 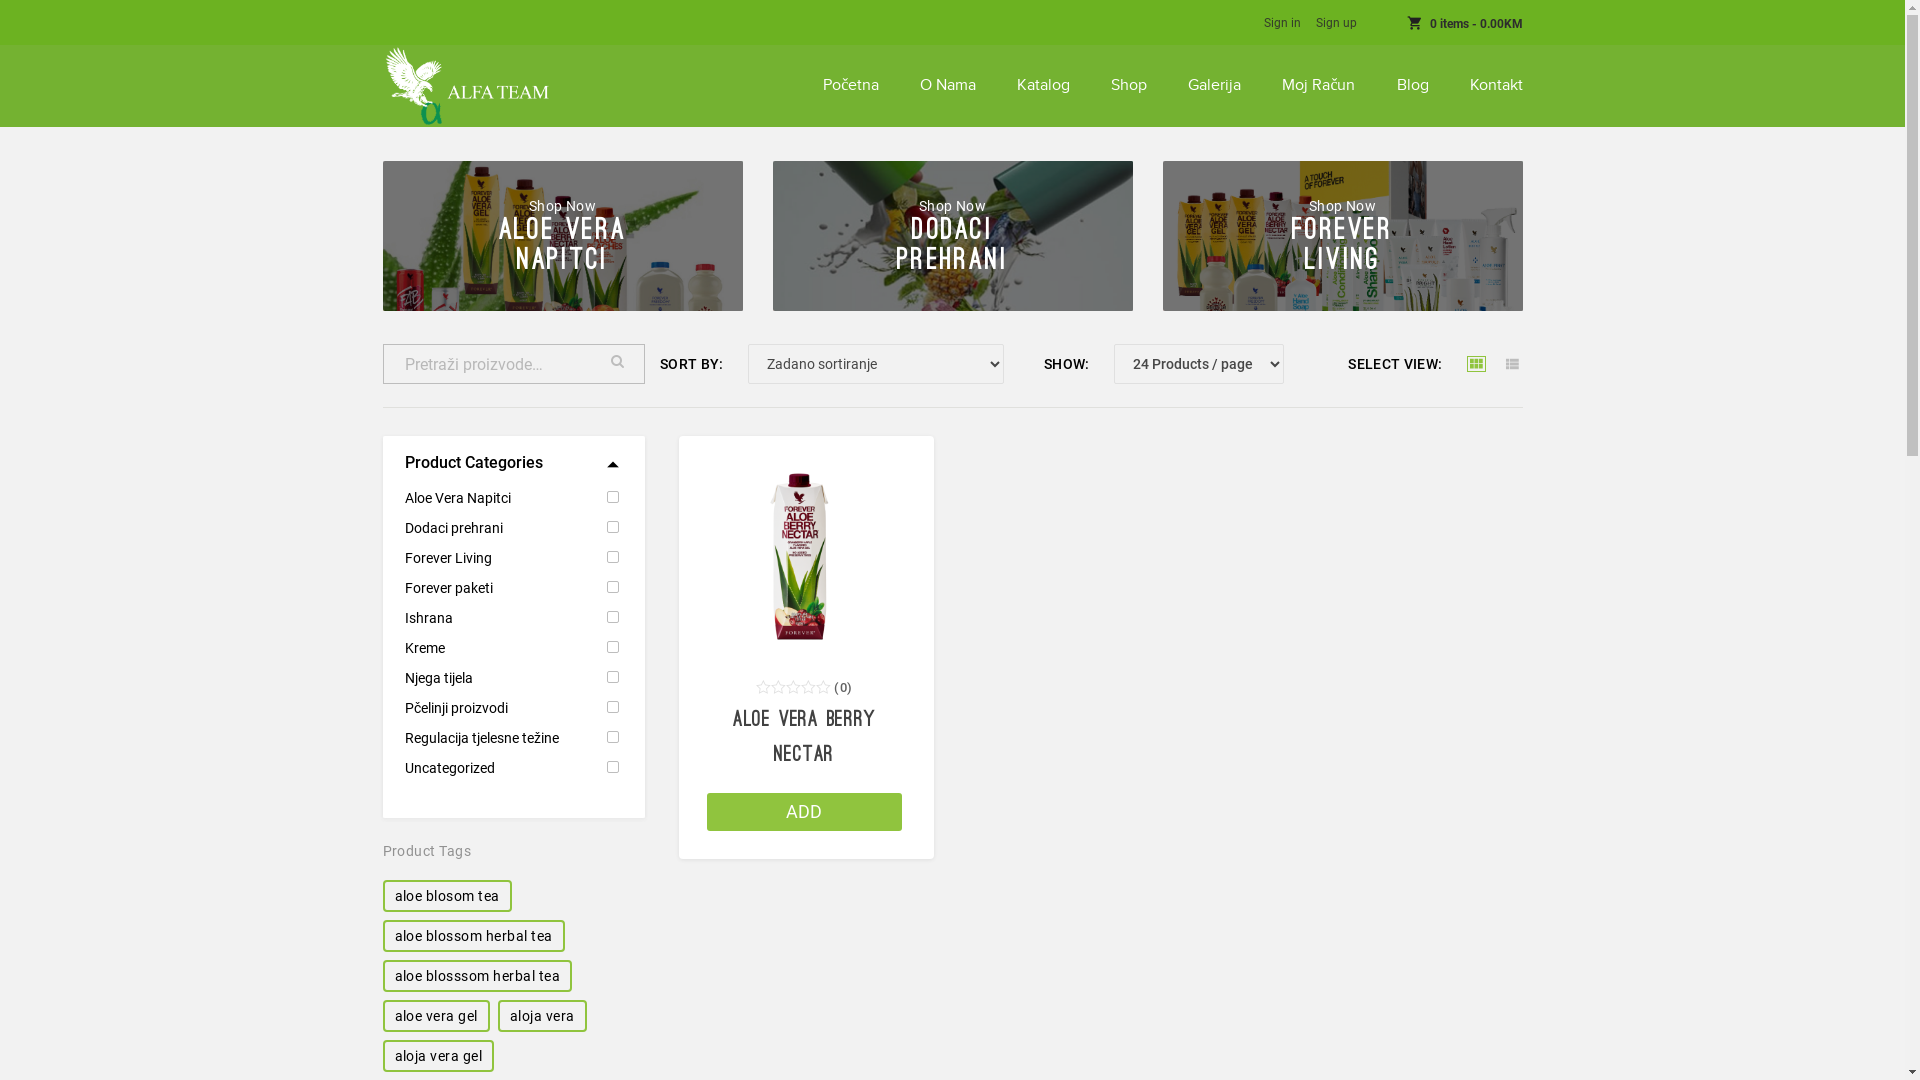 I want to click on Sign up, so click(x=1336, y=23).